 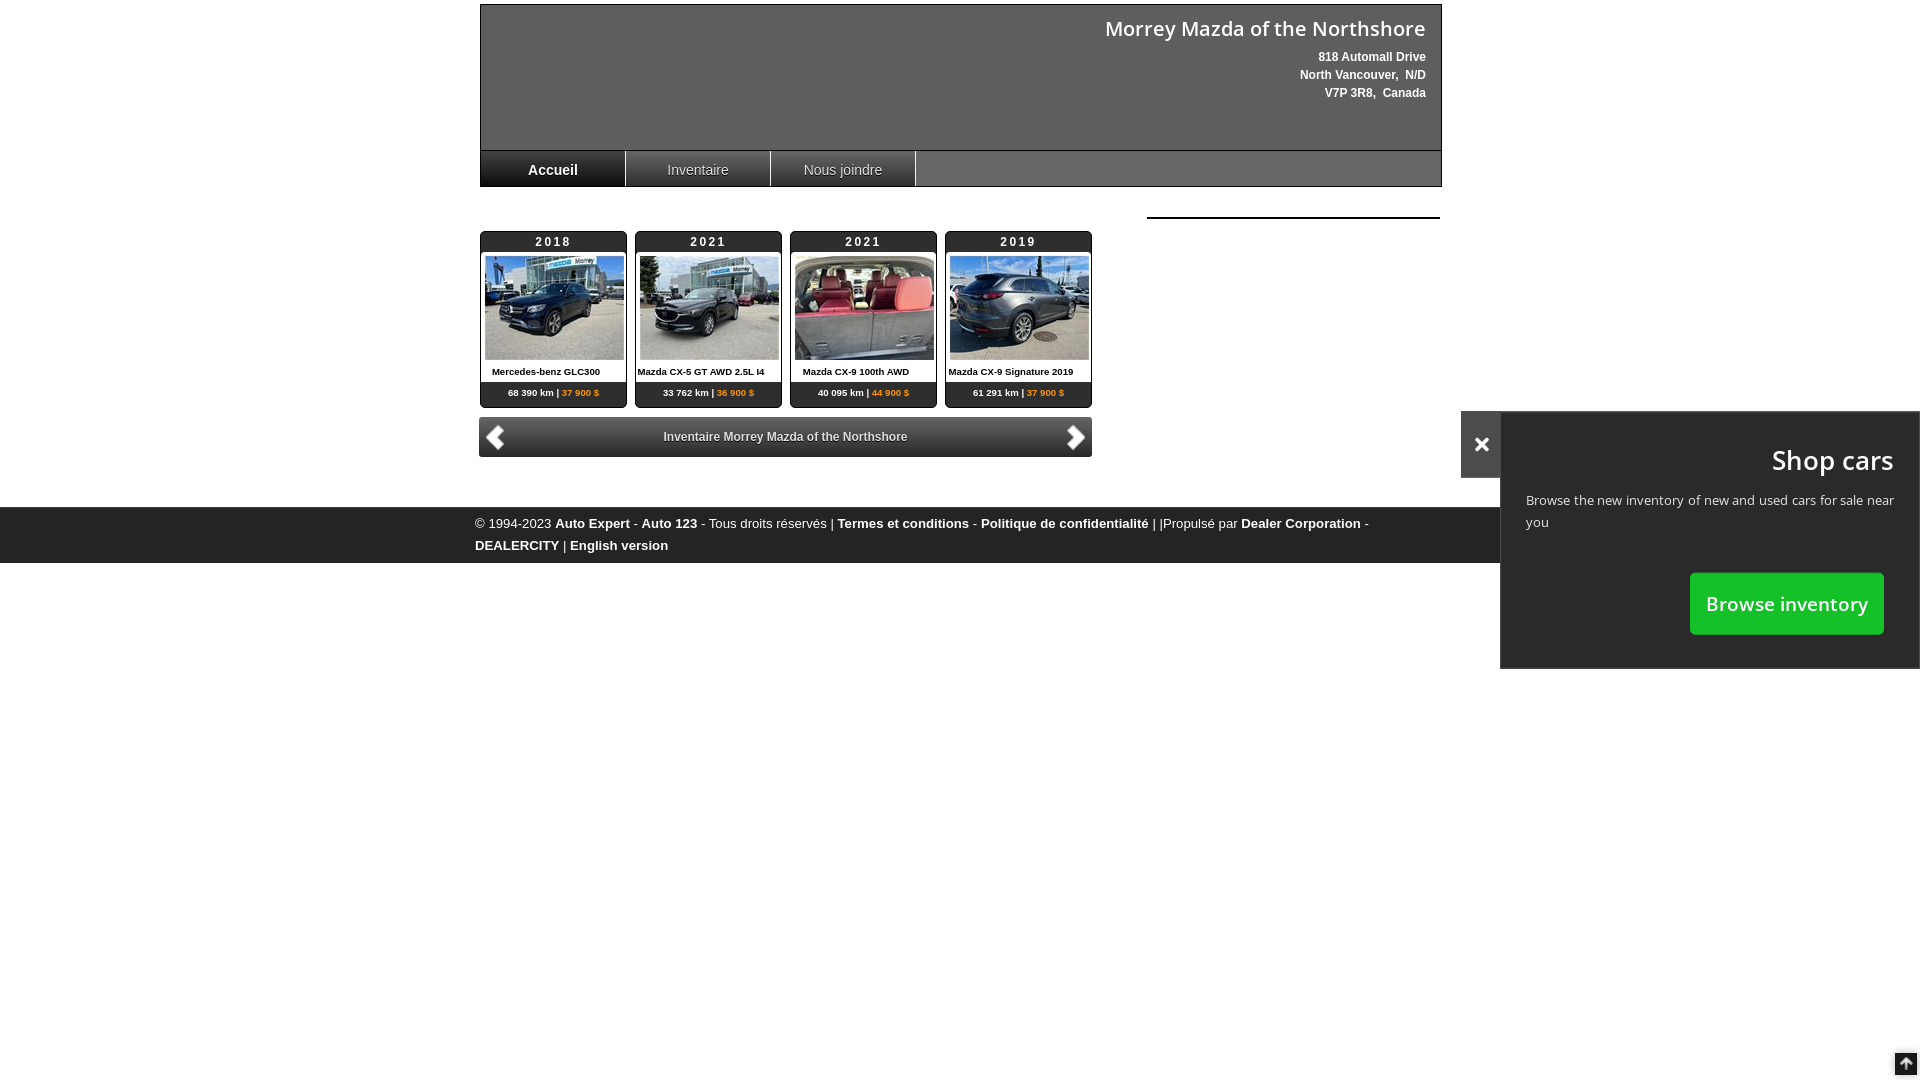 What do you see at coordinates (904, 524) in the screenshot?
I see `Termes et conditions` at bounding box center [904, 524].